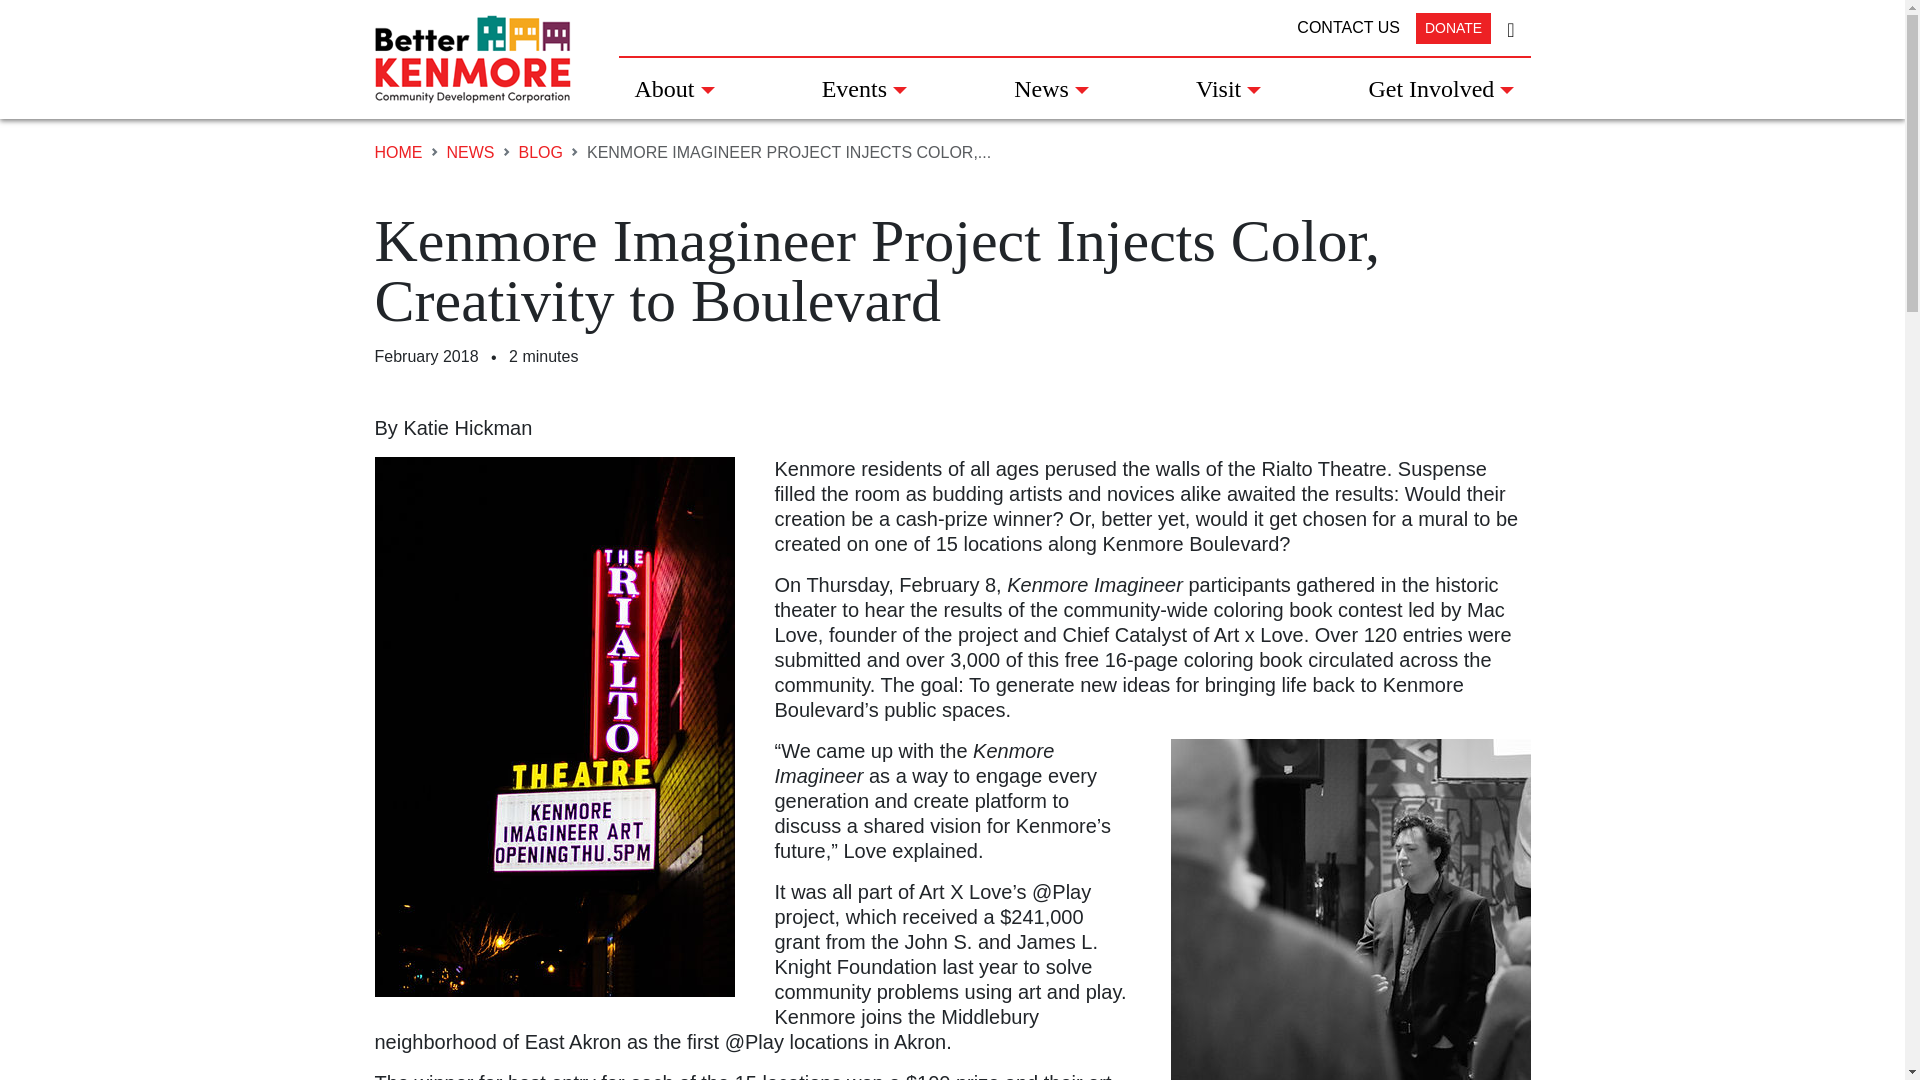  I want to click on Events, so click(864, 88).